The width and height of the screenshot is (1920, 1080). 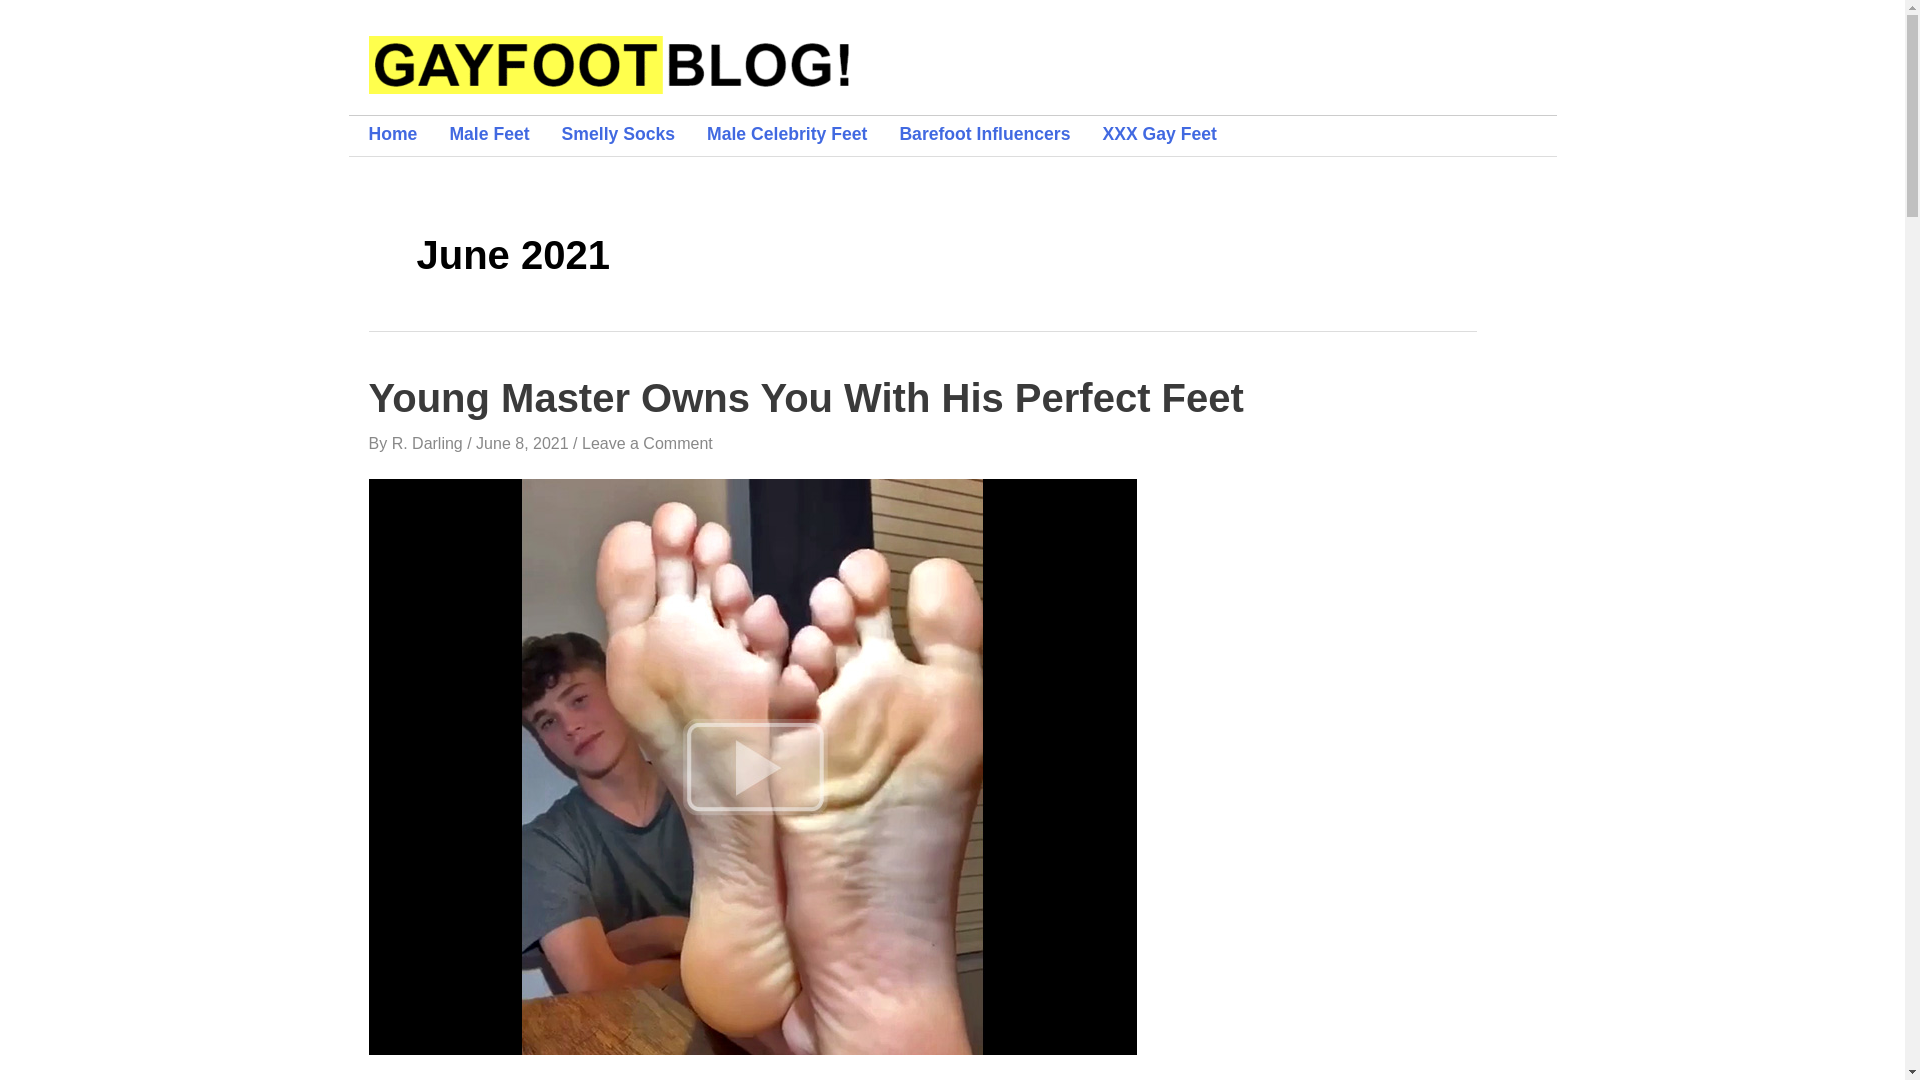 I want to click on Barefoot Influencers, so click(x=1000, y=134).